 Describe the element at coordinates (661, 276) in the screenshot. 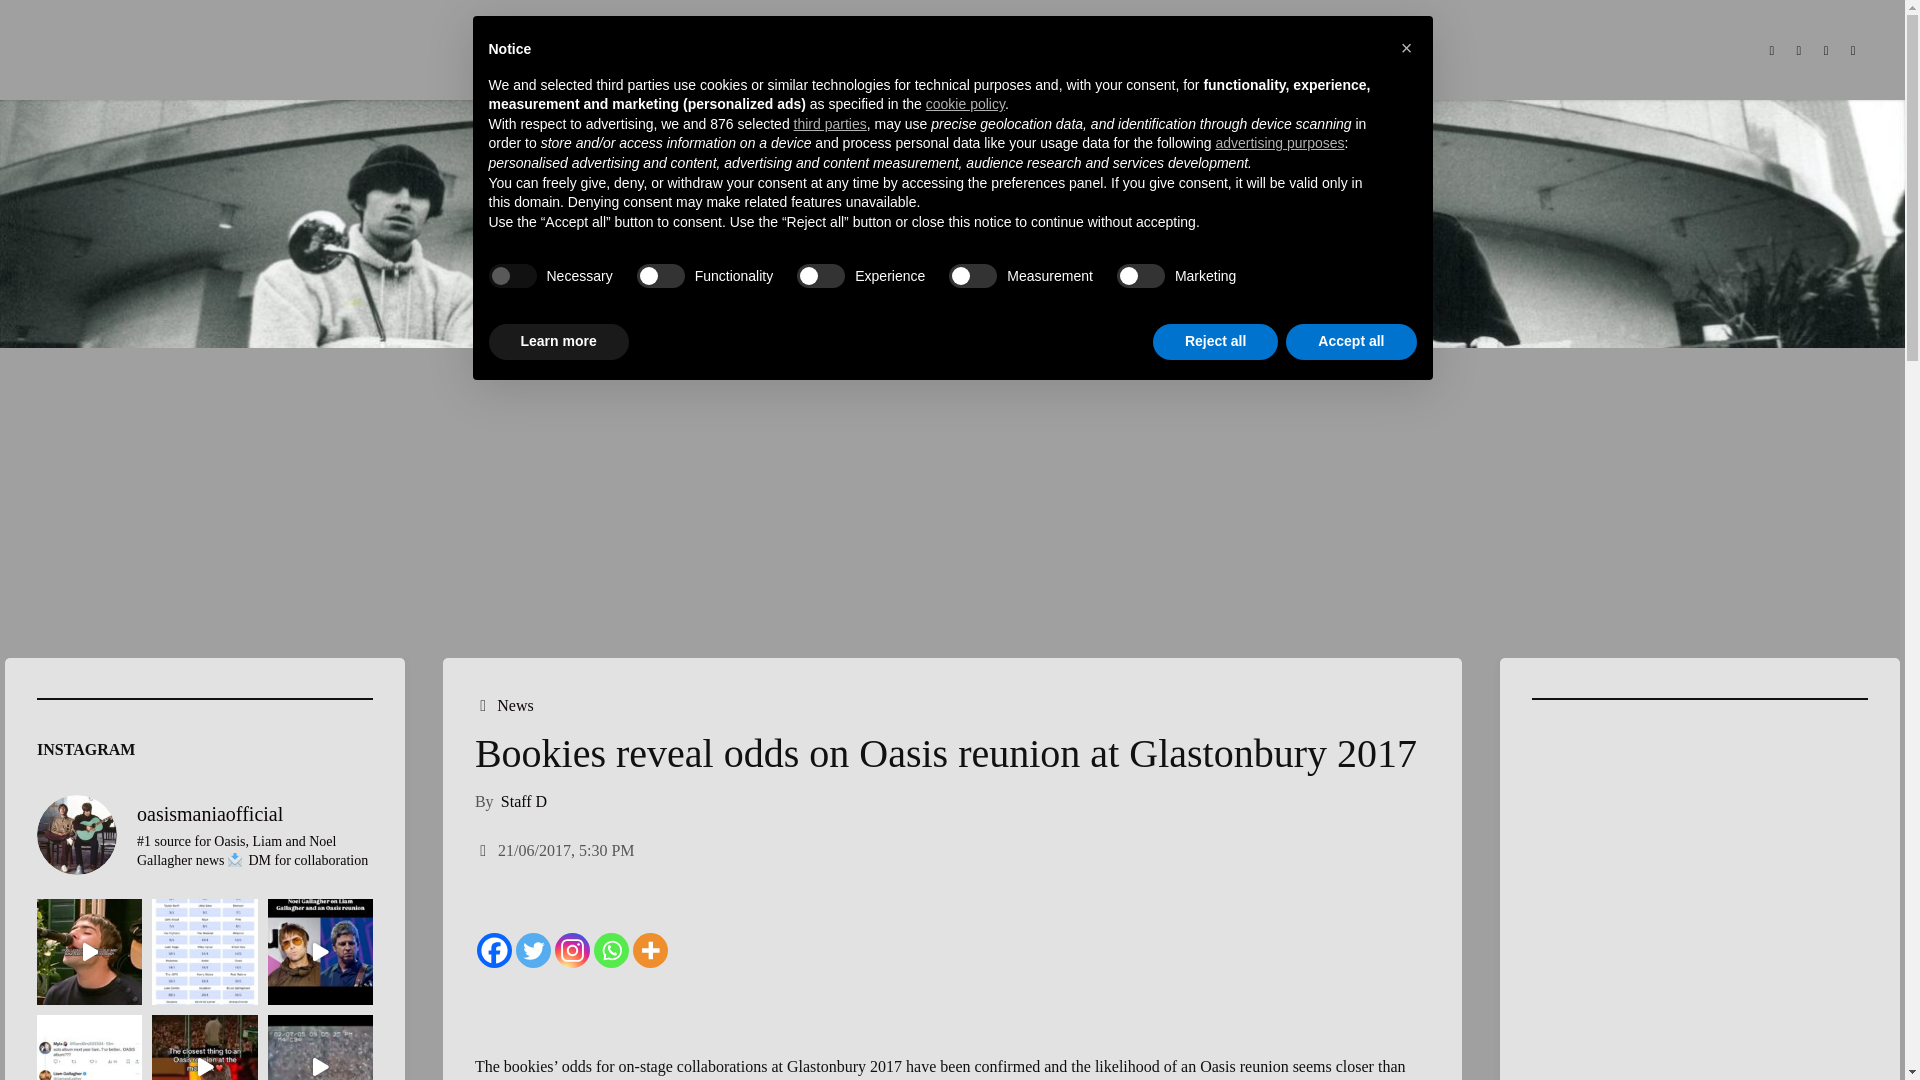

I see `false` at that location.